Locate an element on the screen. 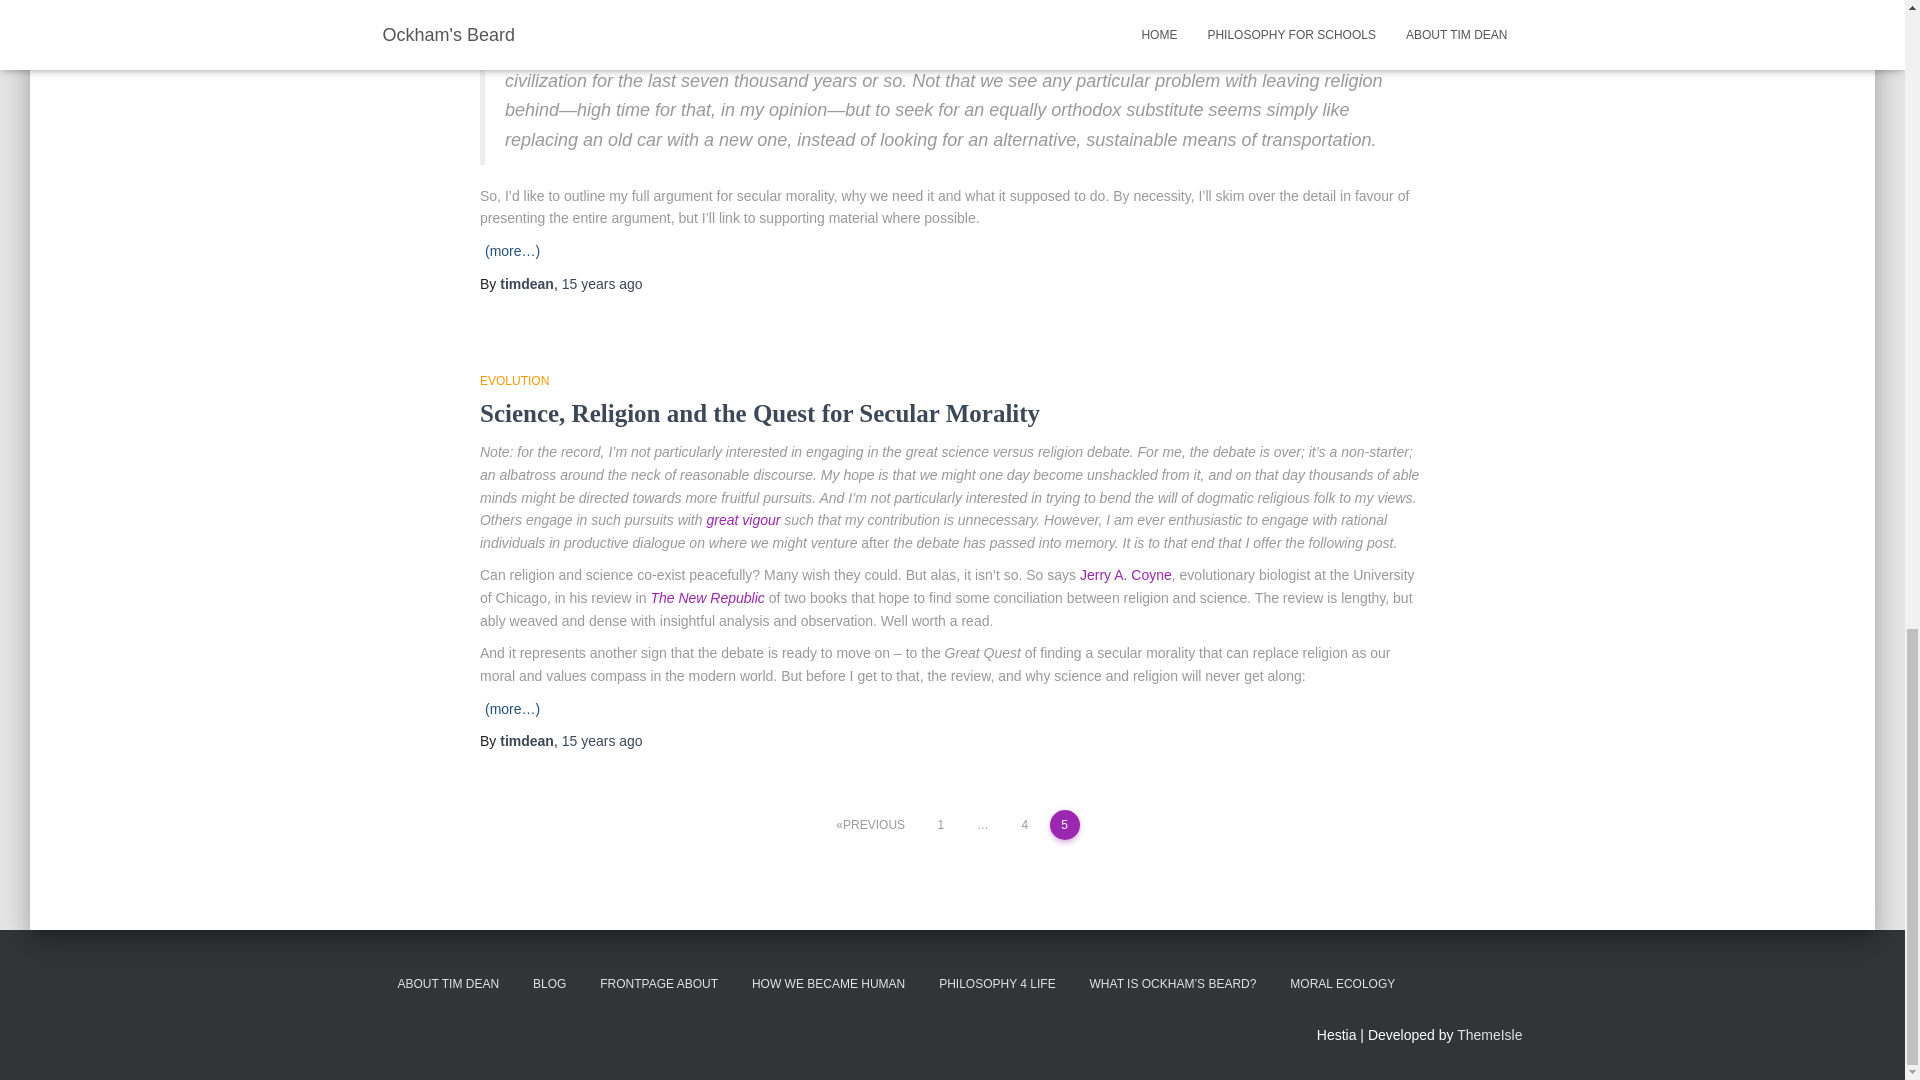 The height and width of the screenshot is (1080, 1920). timdean is located at coordinates (526, 284).